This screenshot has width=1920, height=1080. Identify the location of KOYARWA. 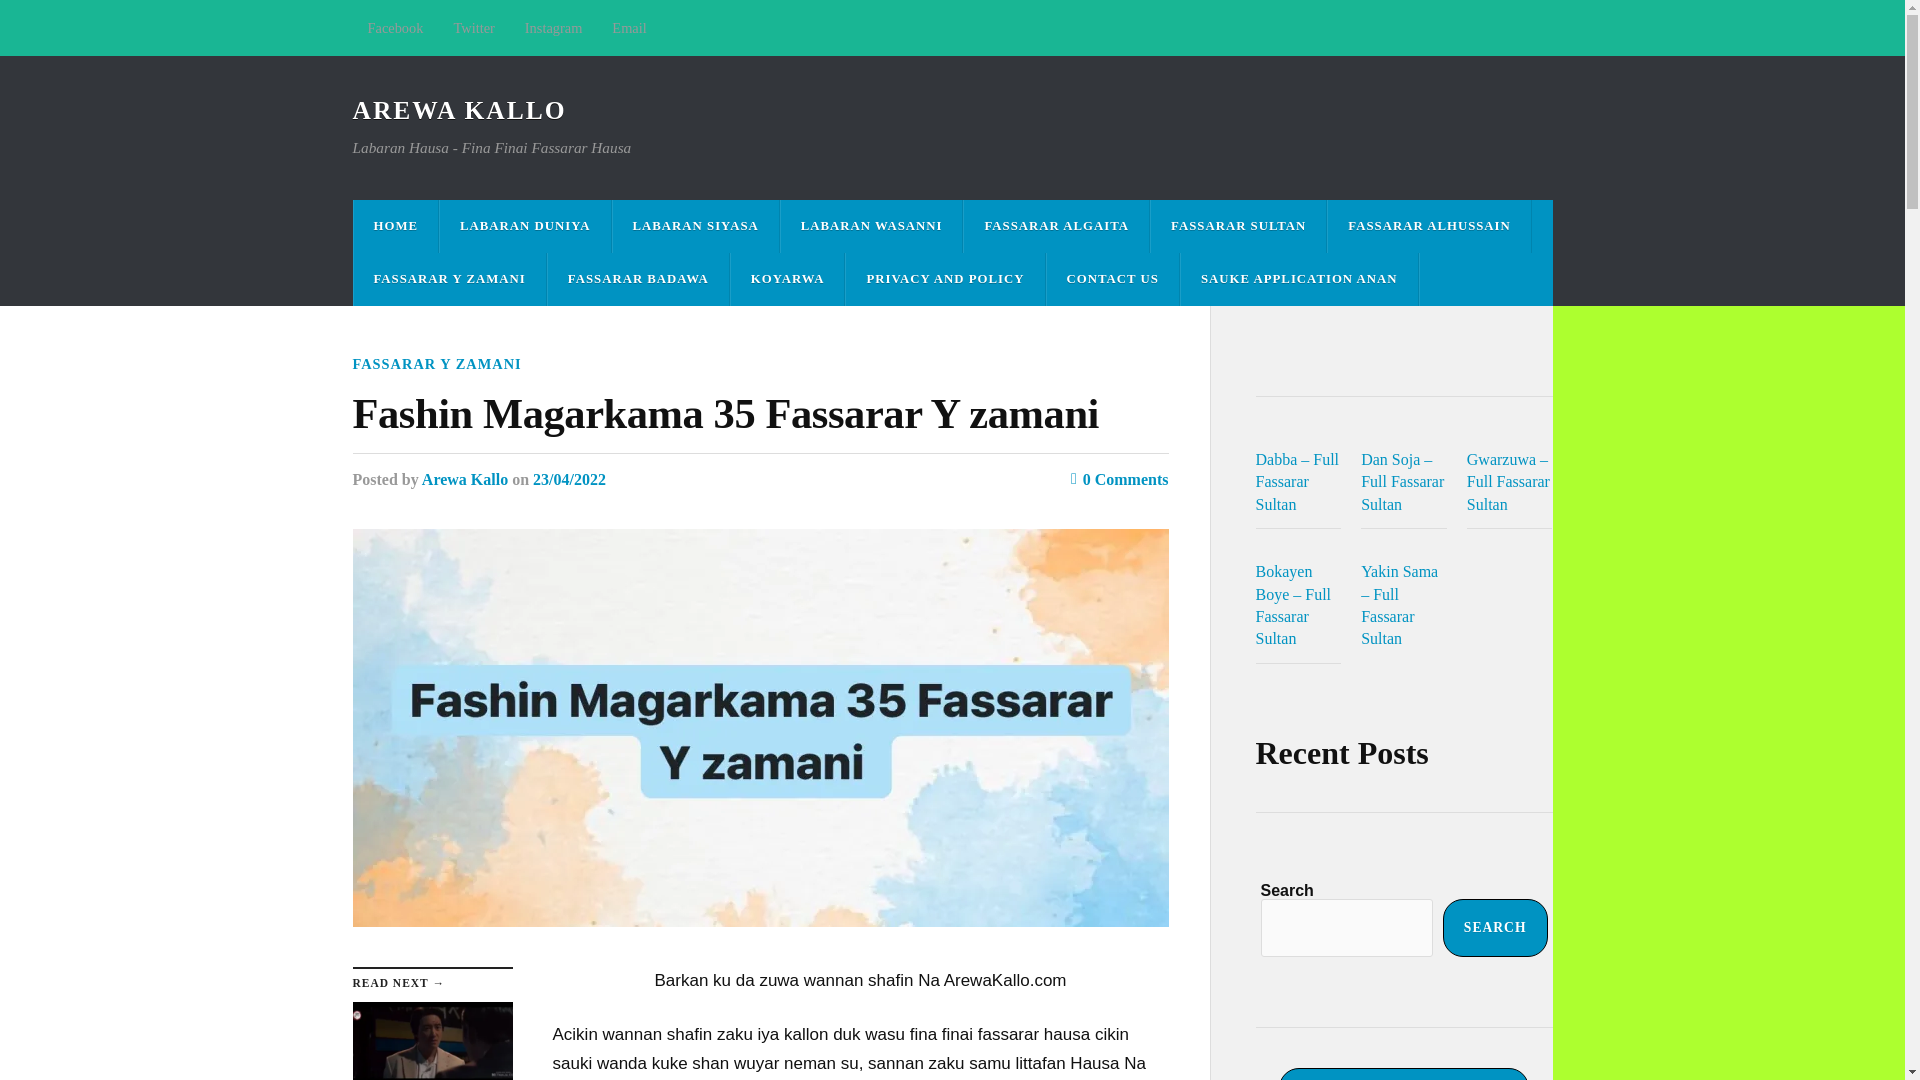
(788, 278).